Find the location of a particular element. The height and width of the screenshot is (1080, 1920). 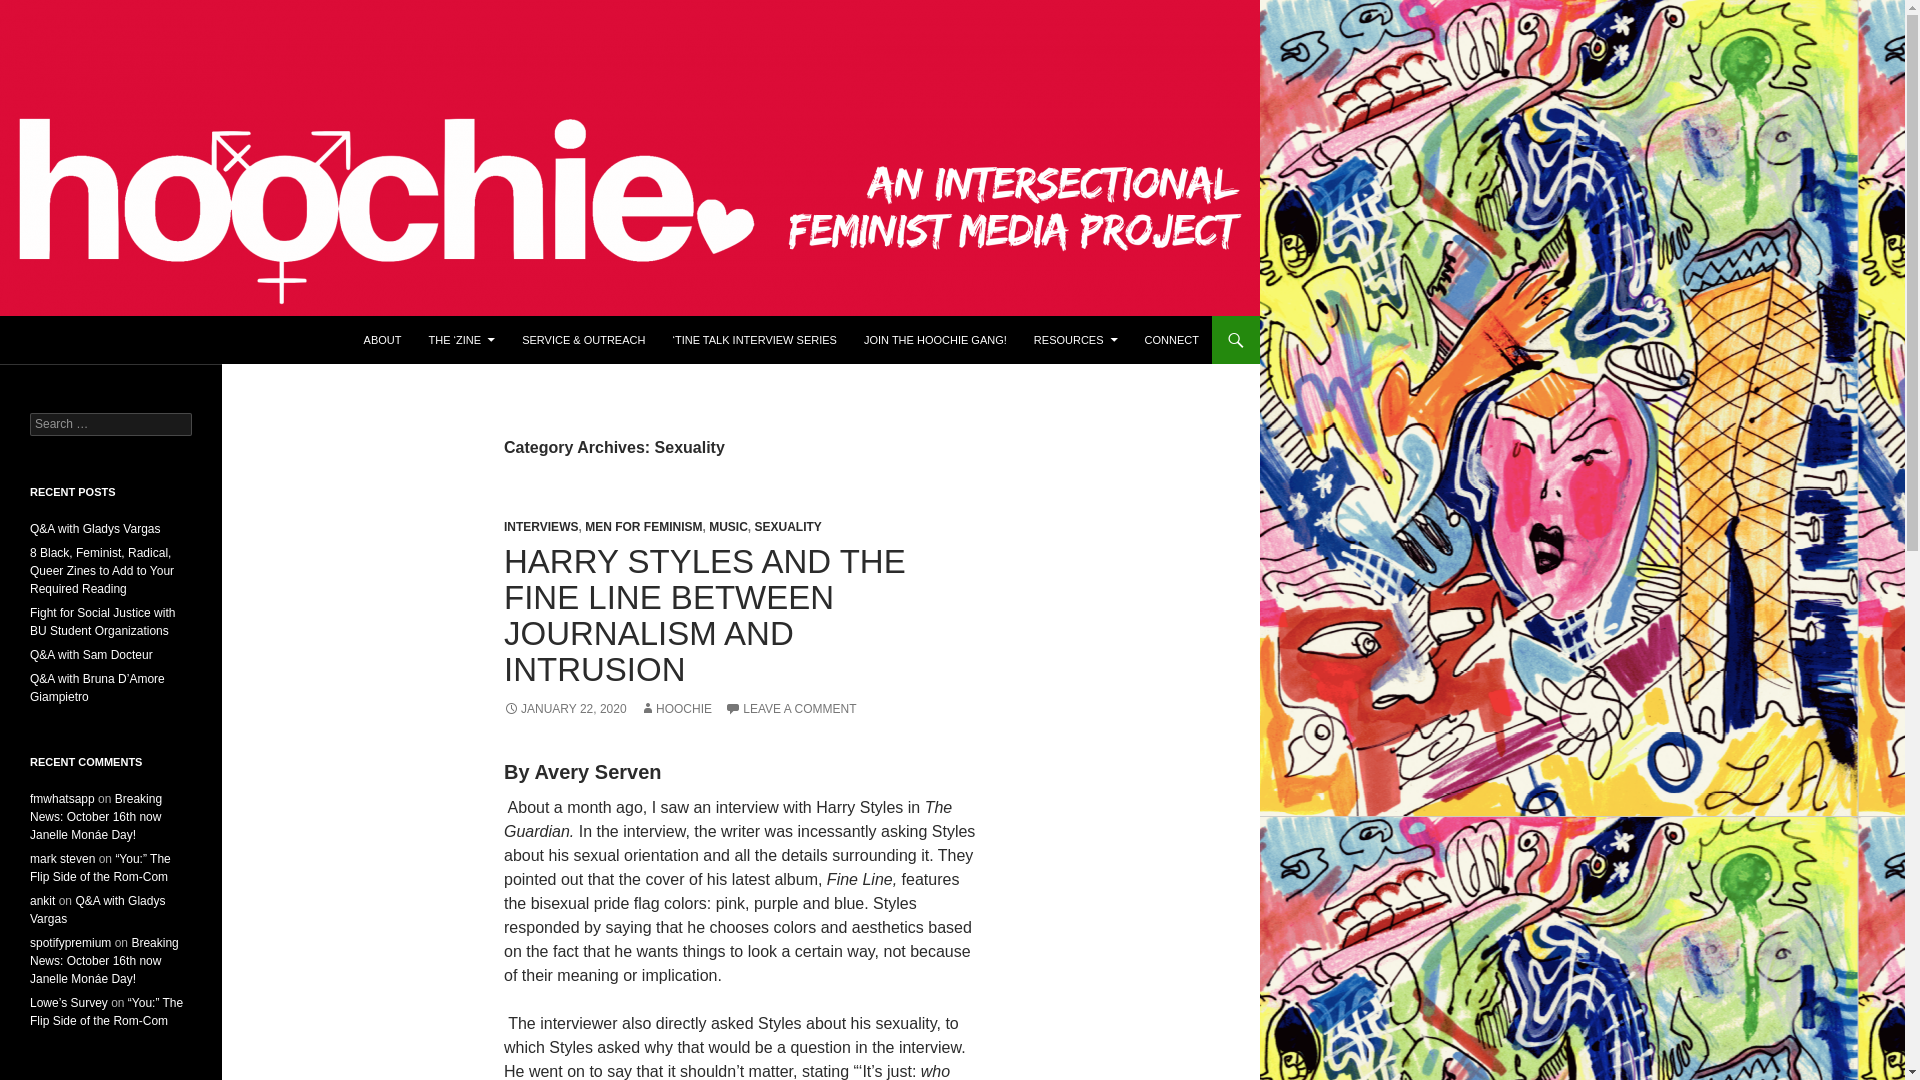

JOIN THE HOOCHIE GANG! is located at coordinates (936, 340).